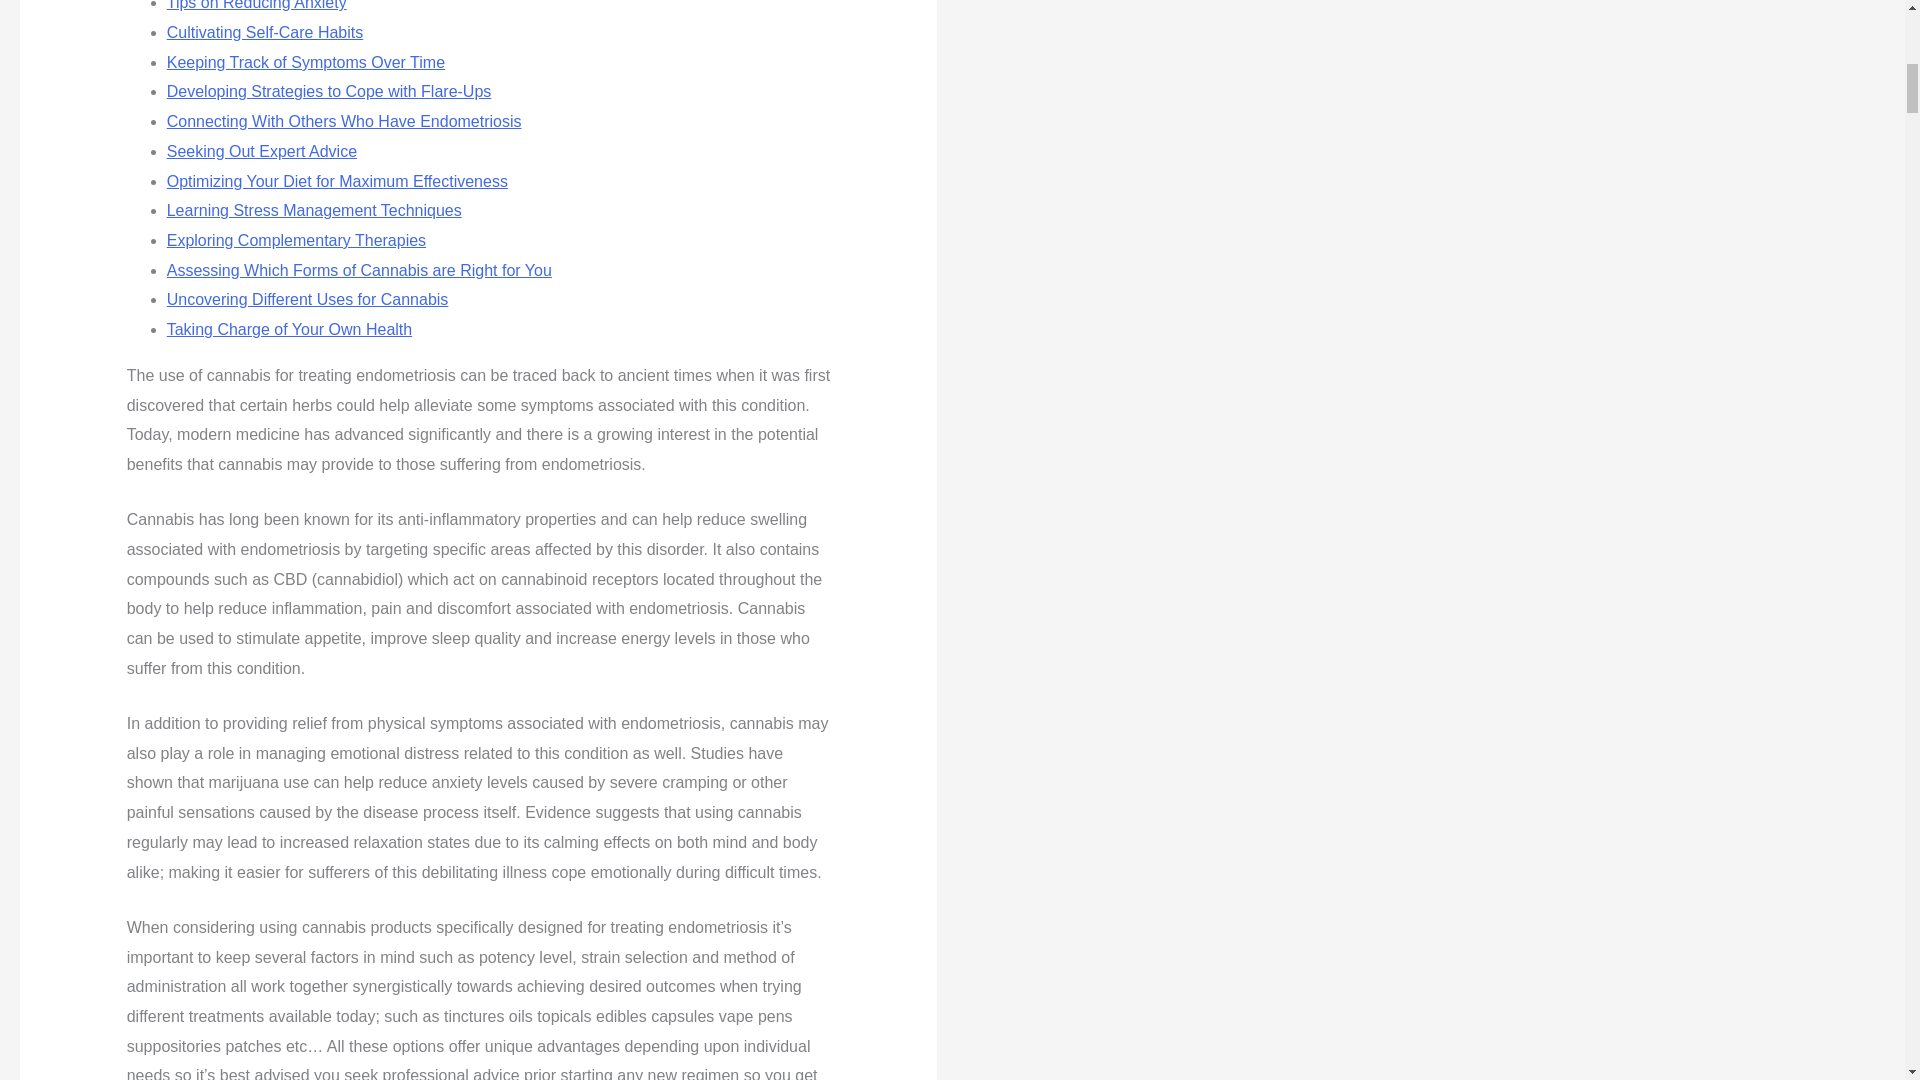 This screenshot has width=1920, height=1080. Describe the element at coordinates (266, 32) in the screenshot. I see `Cultivating Self-Care Habits` at that location.